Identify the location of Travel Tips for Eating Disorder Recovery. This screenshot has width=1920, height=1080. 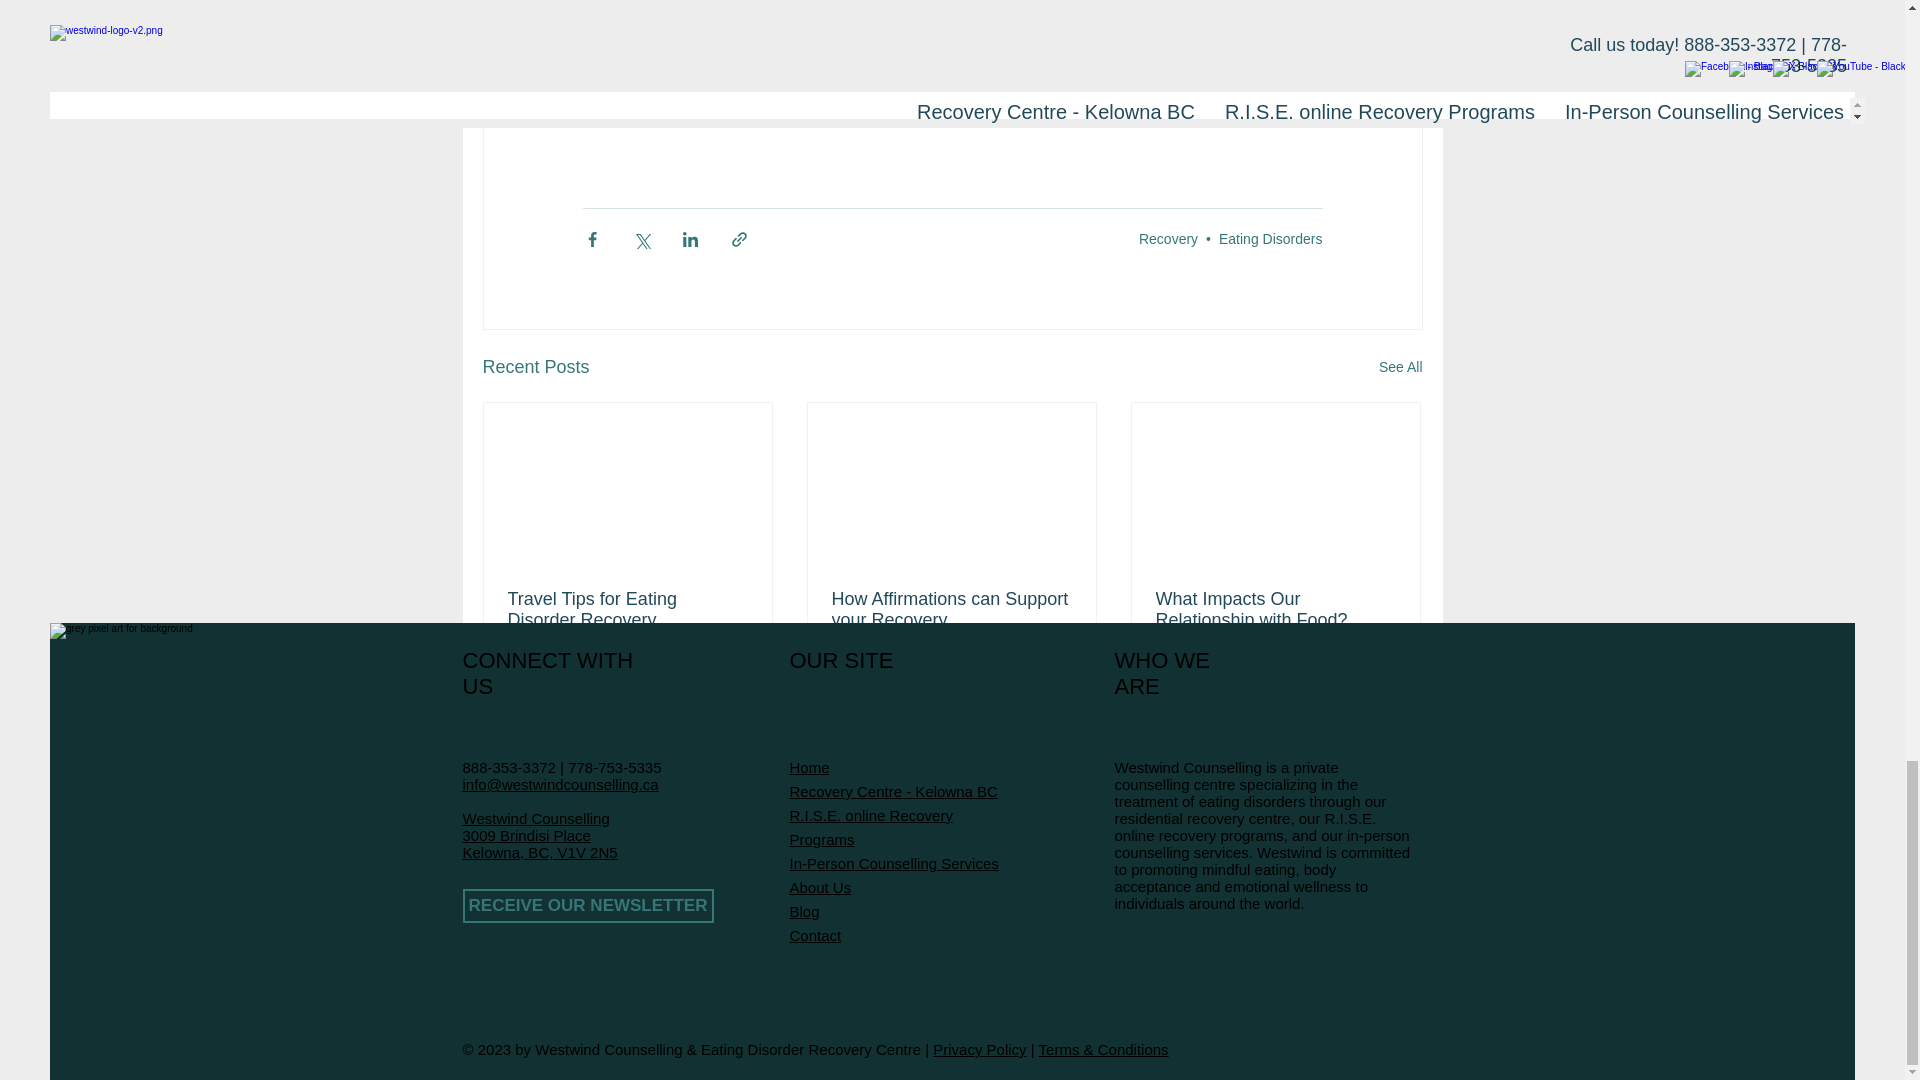
(628, 609).